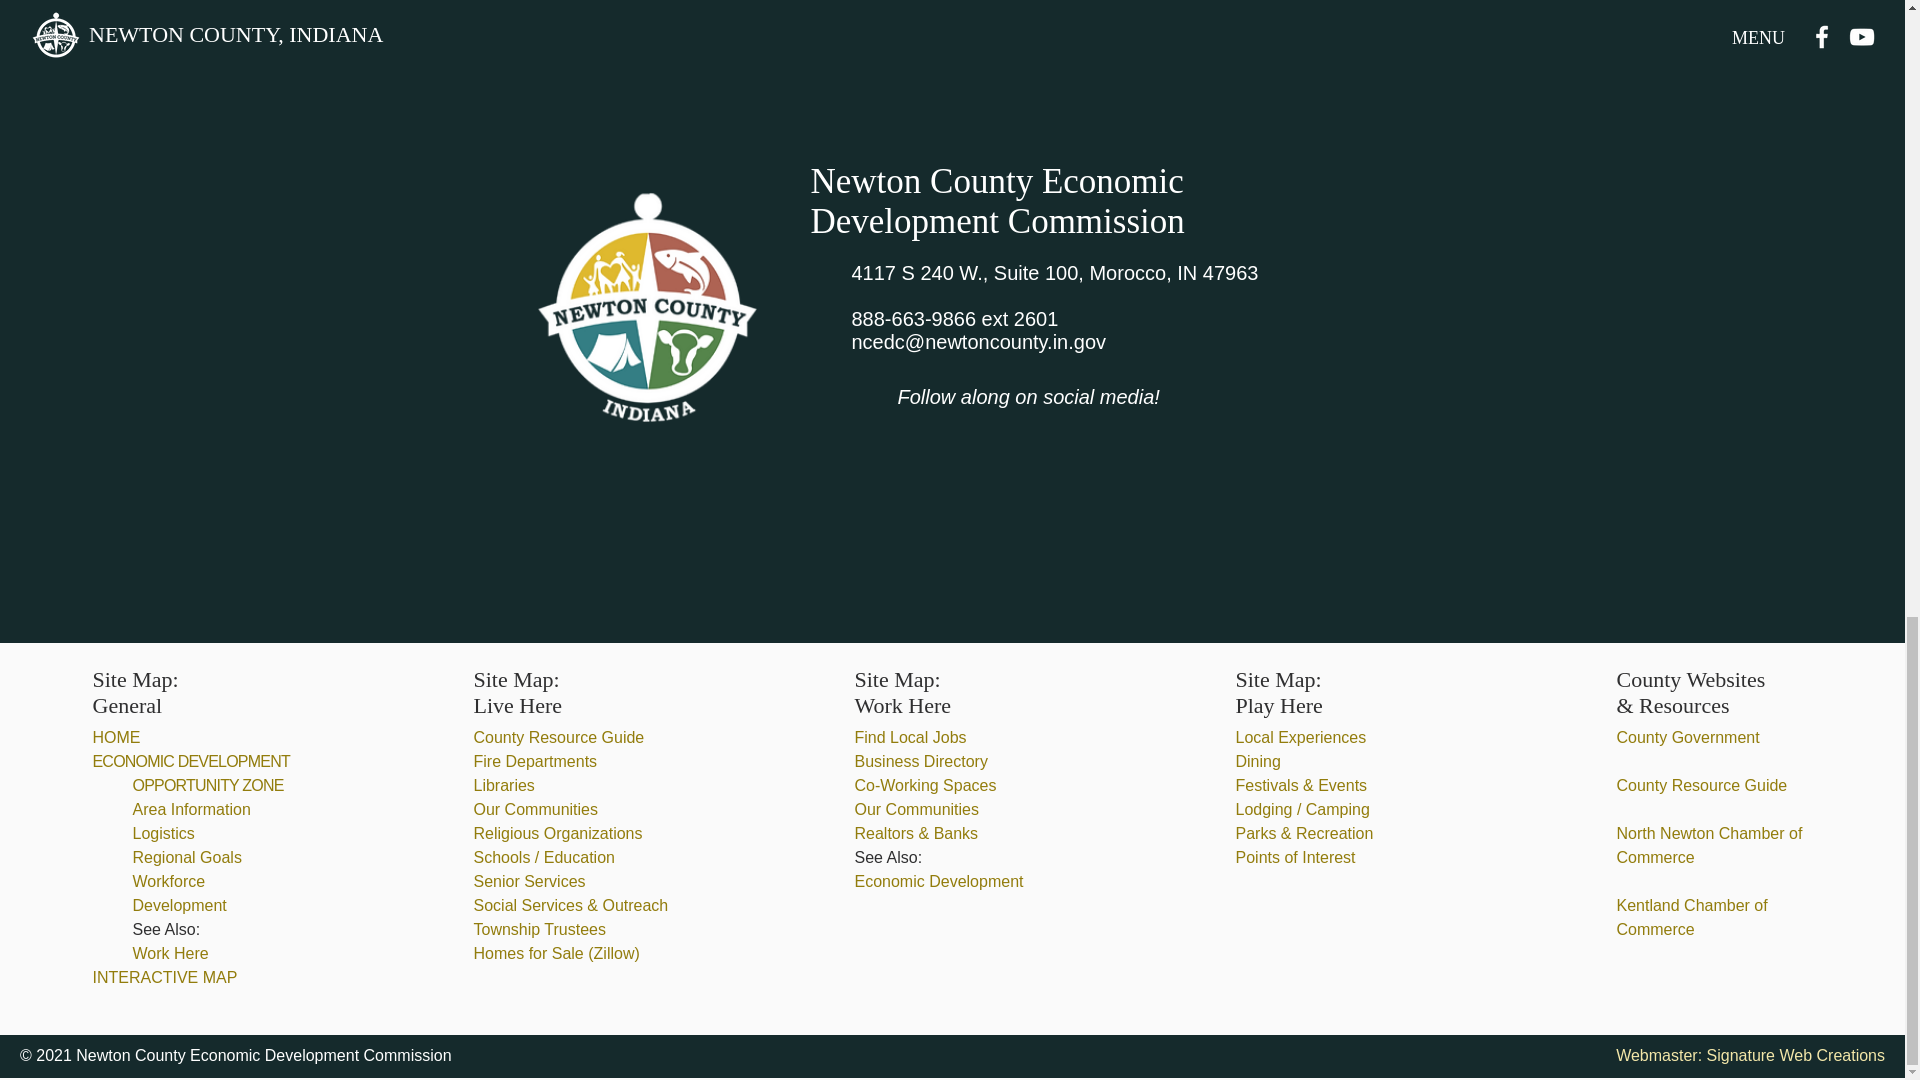 The height and width of the screenshot is (1080, 1920). What do you see at coordinates (952, 18) in the screenshot?
I see `All Destinations` at bounding box center [952, 18].